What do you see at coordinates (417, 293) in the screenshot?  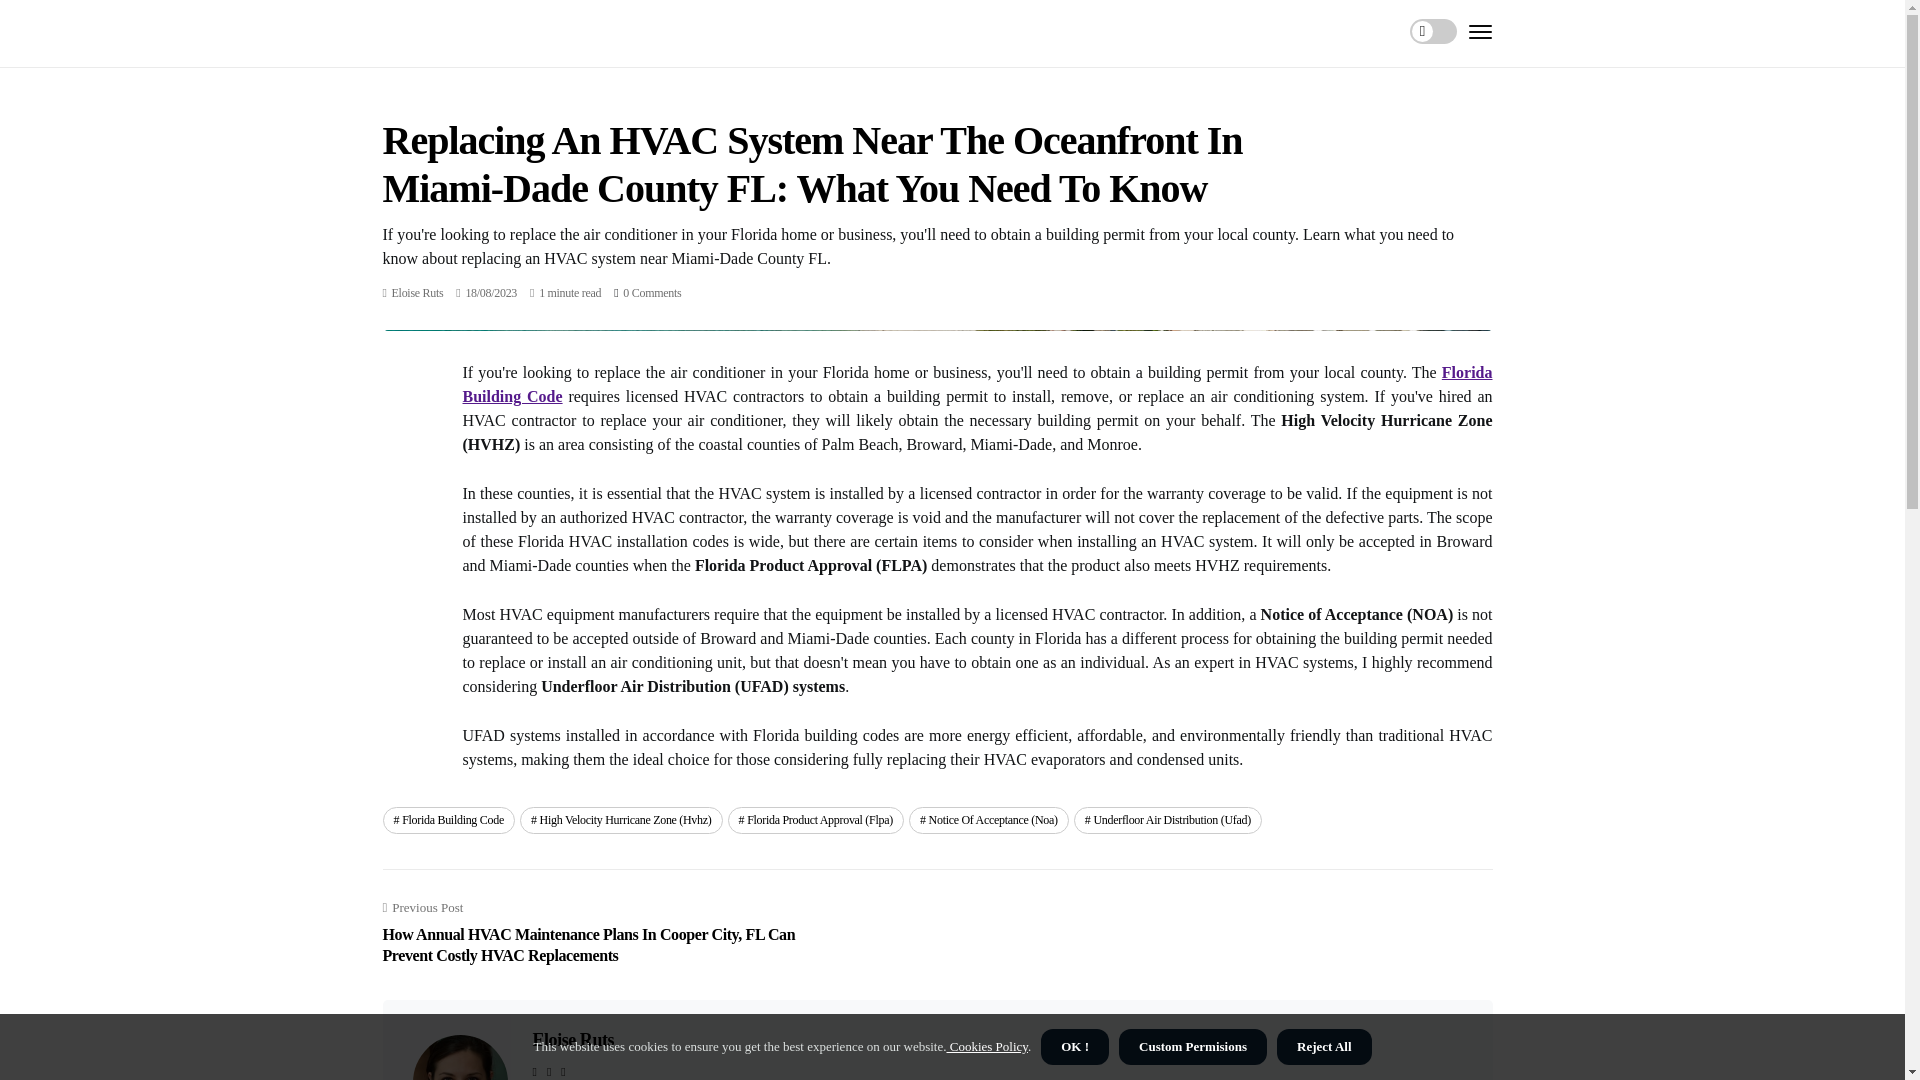 I see `Posts by Eloise Ruts` at bounding box center [417, 293].